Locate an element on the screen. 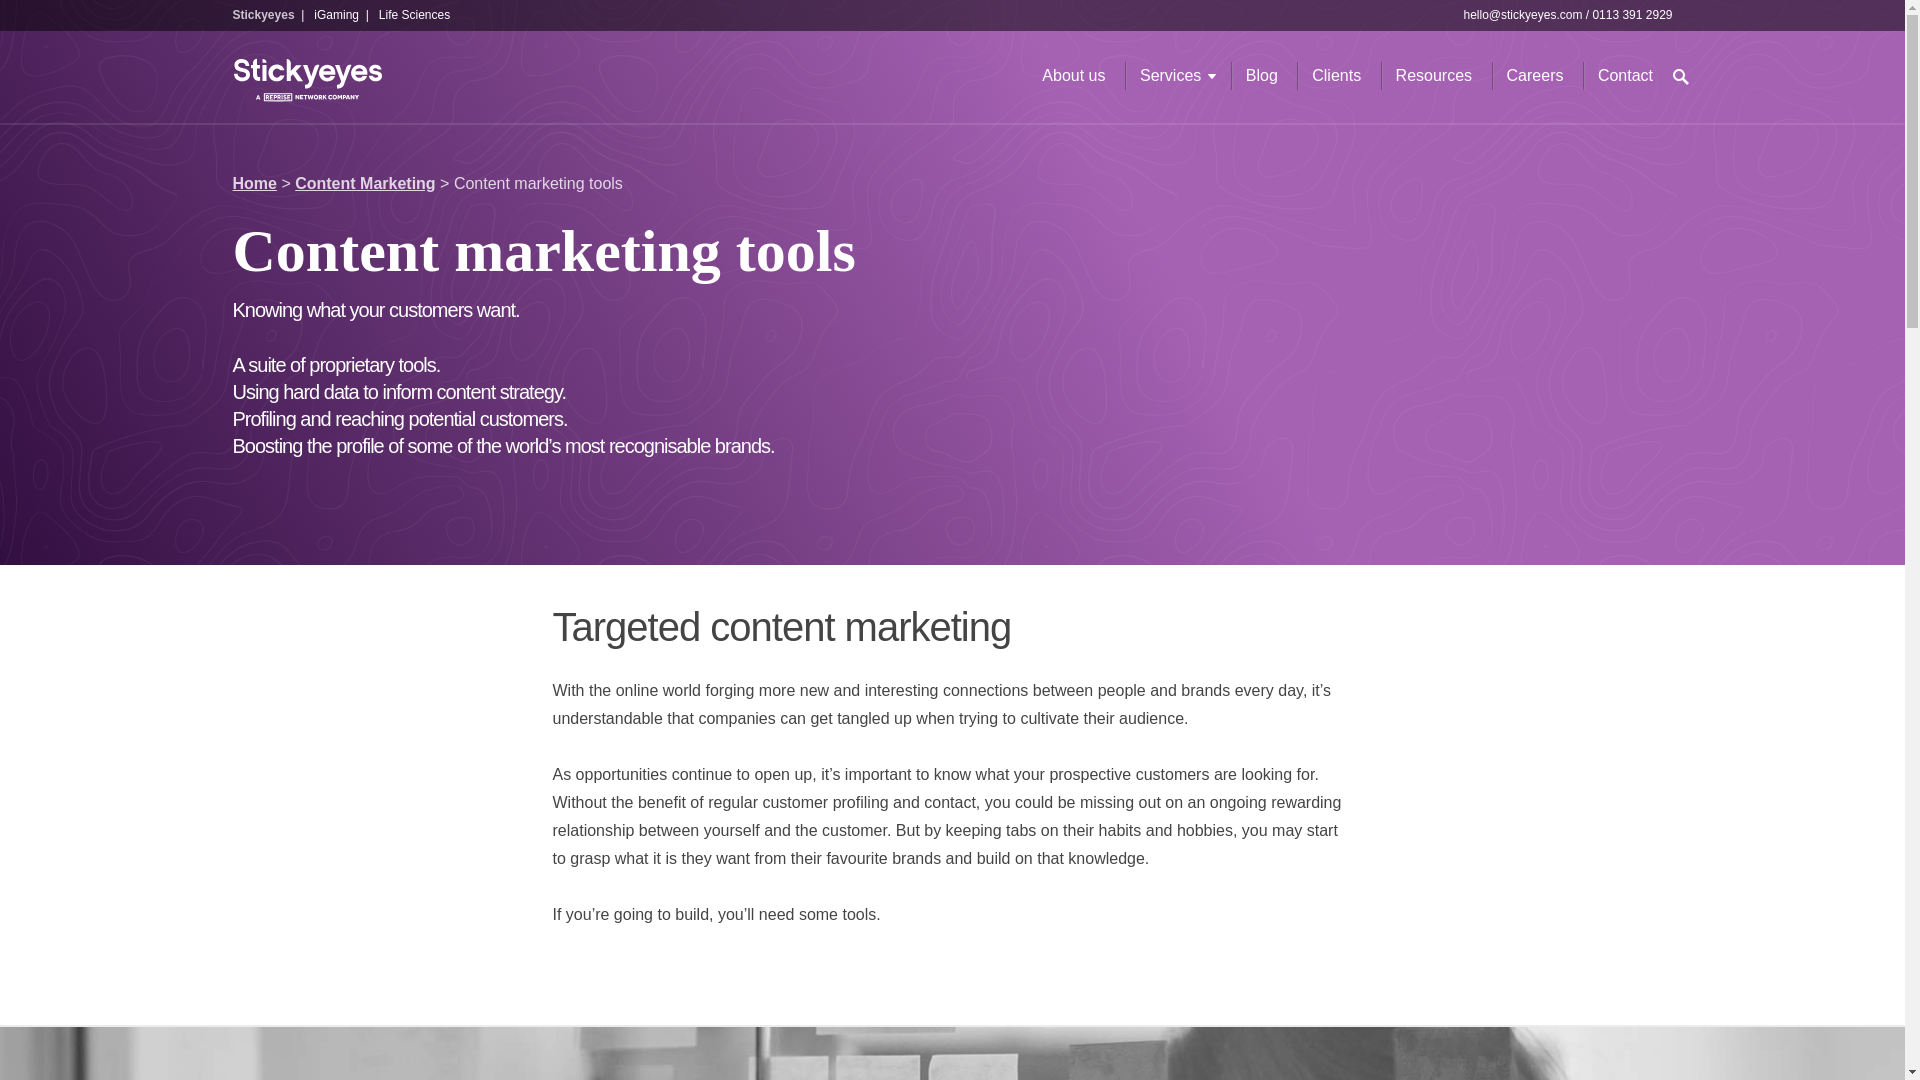 The height and width of the screenshot is (1080, 1920). Stickyeyes is located at coordinates (262, 14).